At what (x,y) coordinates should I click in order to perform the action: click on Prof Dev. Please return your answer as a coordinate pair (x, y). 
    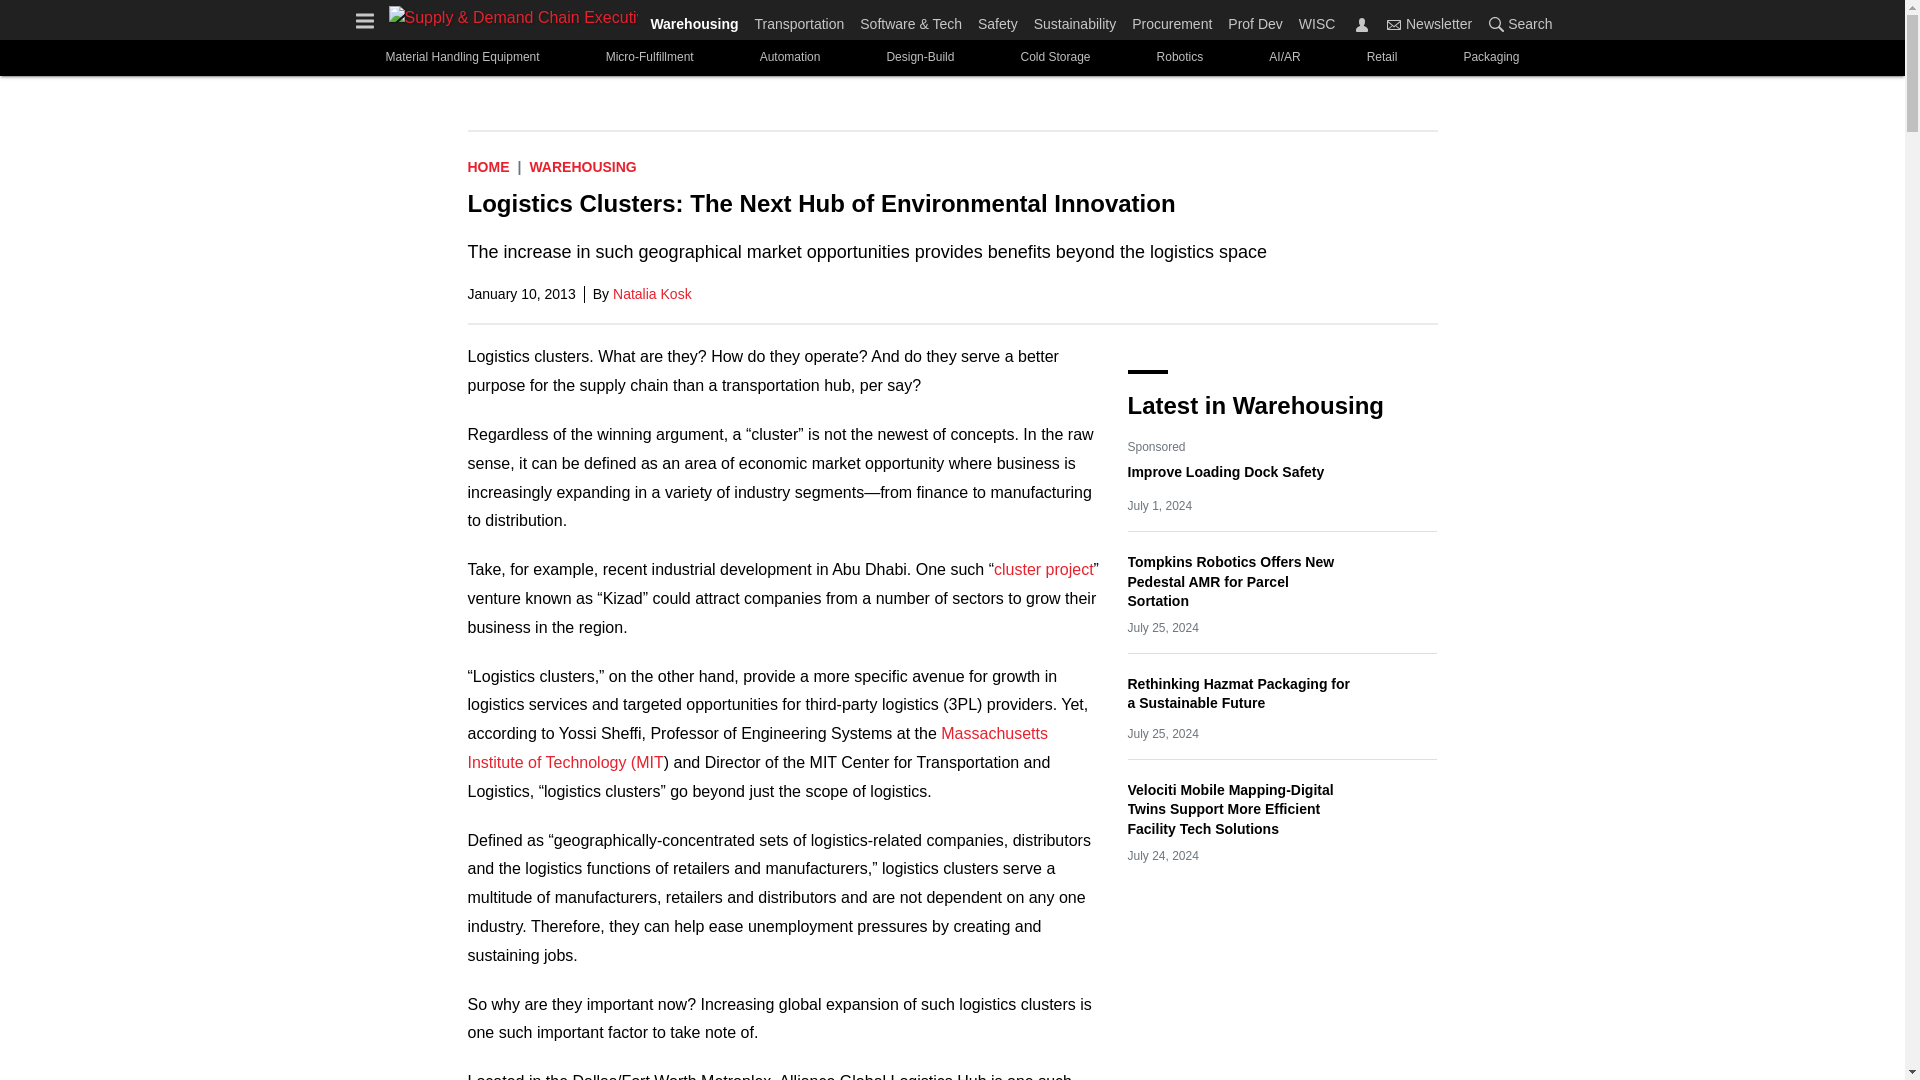
    Looking at the image, I should click on (1254, 20).